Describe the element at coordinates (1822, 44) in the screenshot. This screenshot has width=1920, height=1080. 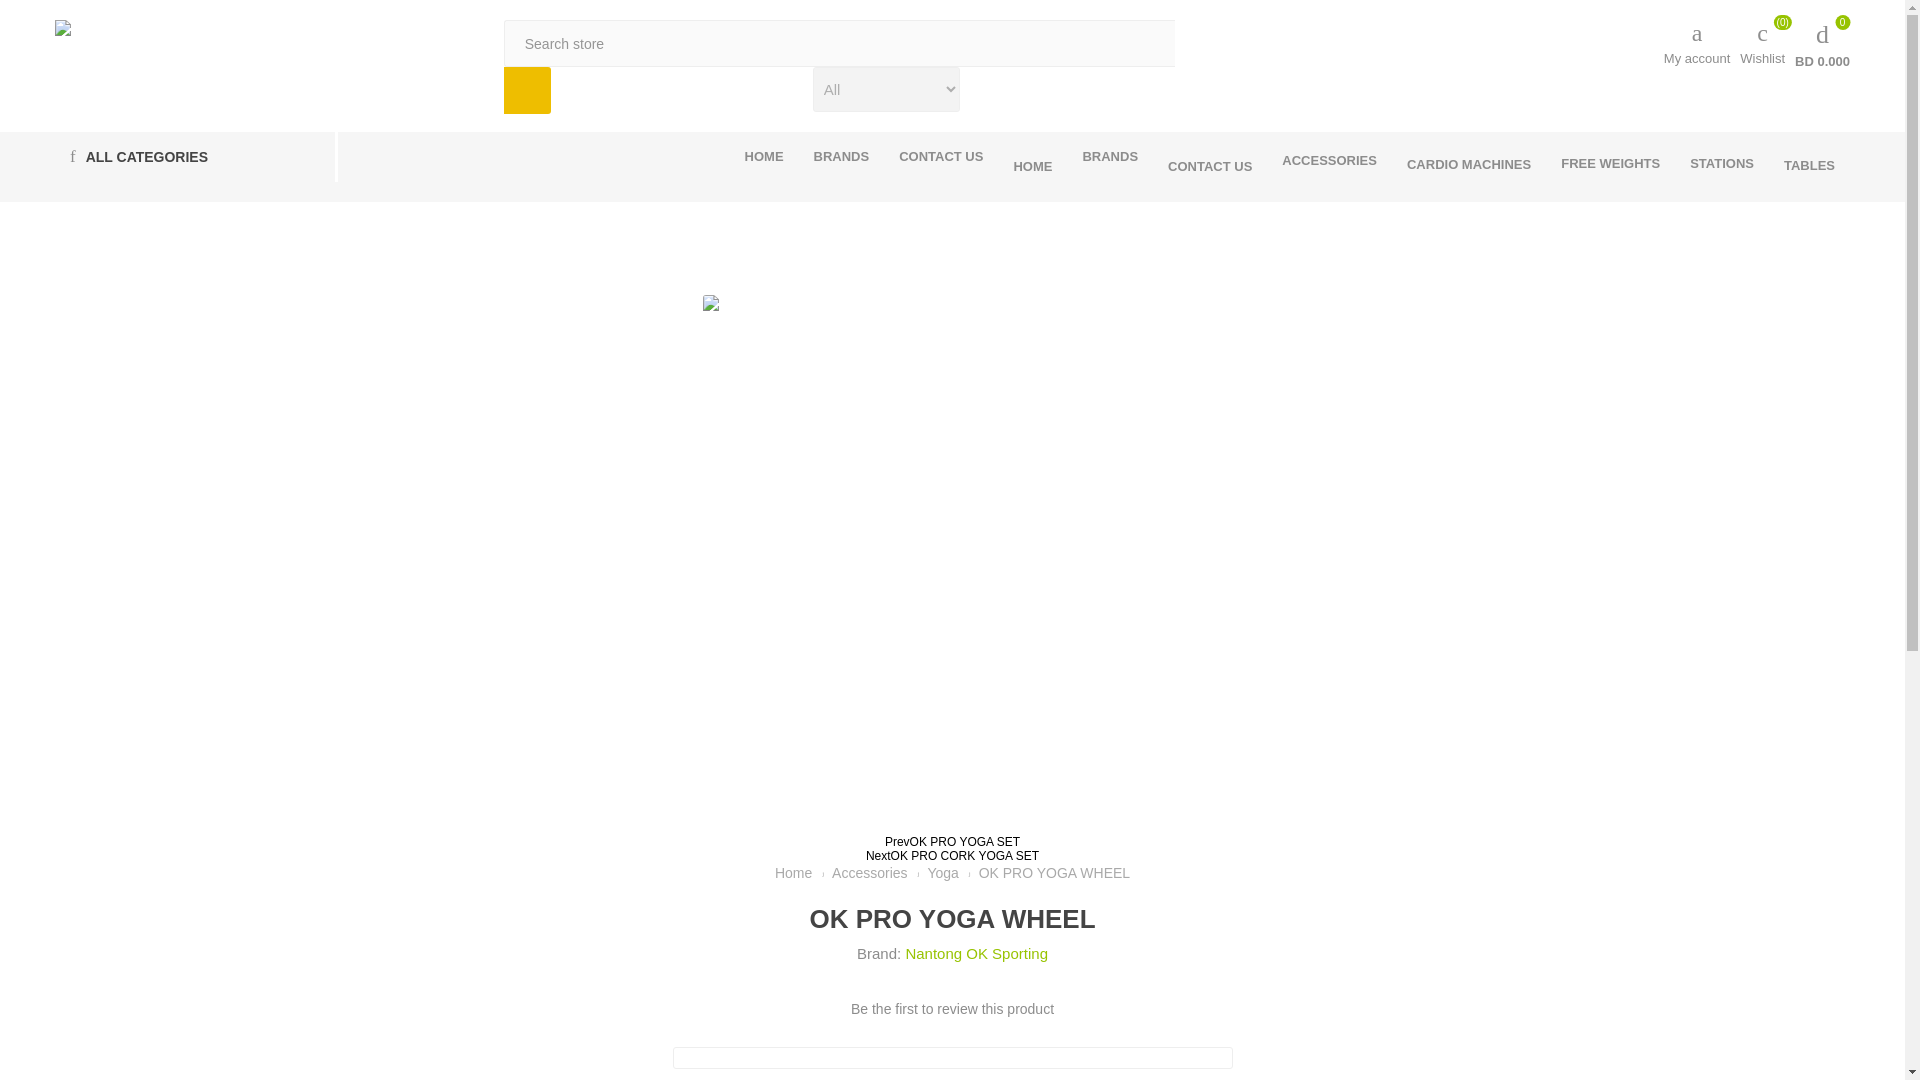
I see `Search` at that location.